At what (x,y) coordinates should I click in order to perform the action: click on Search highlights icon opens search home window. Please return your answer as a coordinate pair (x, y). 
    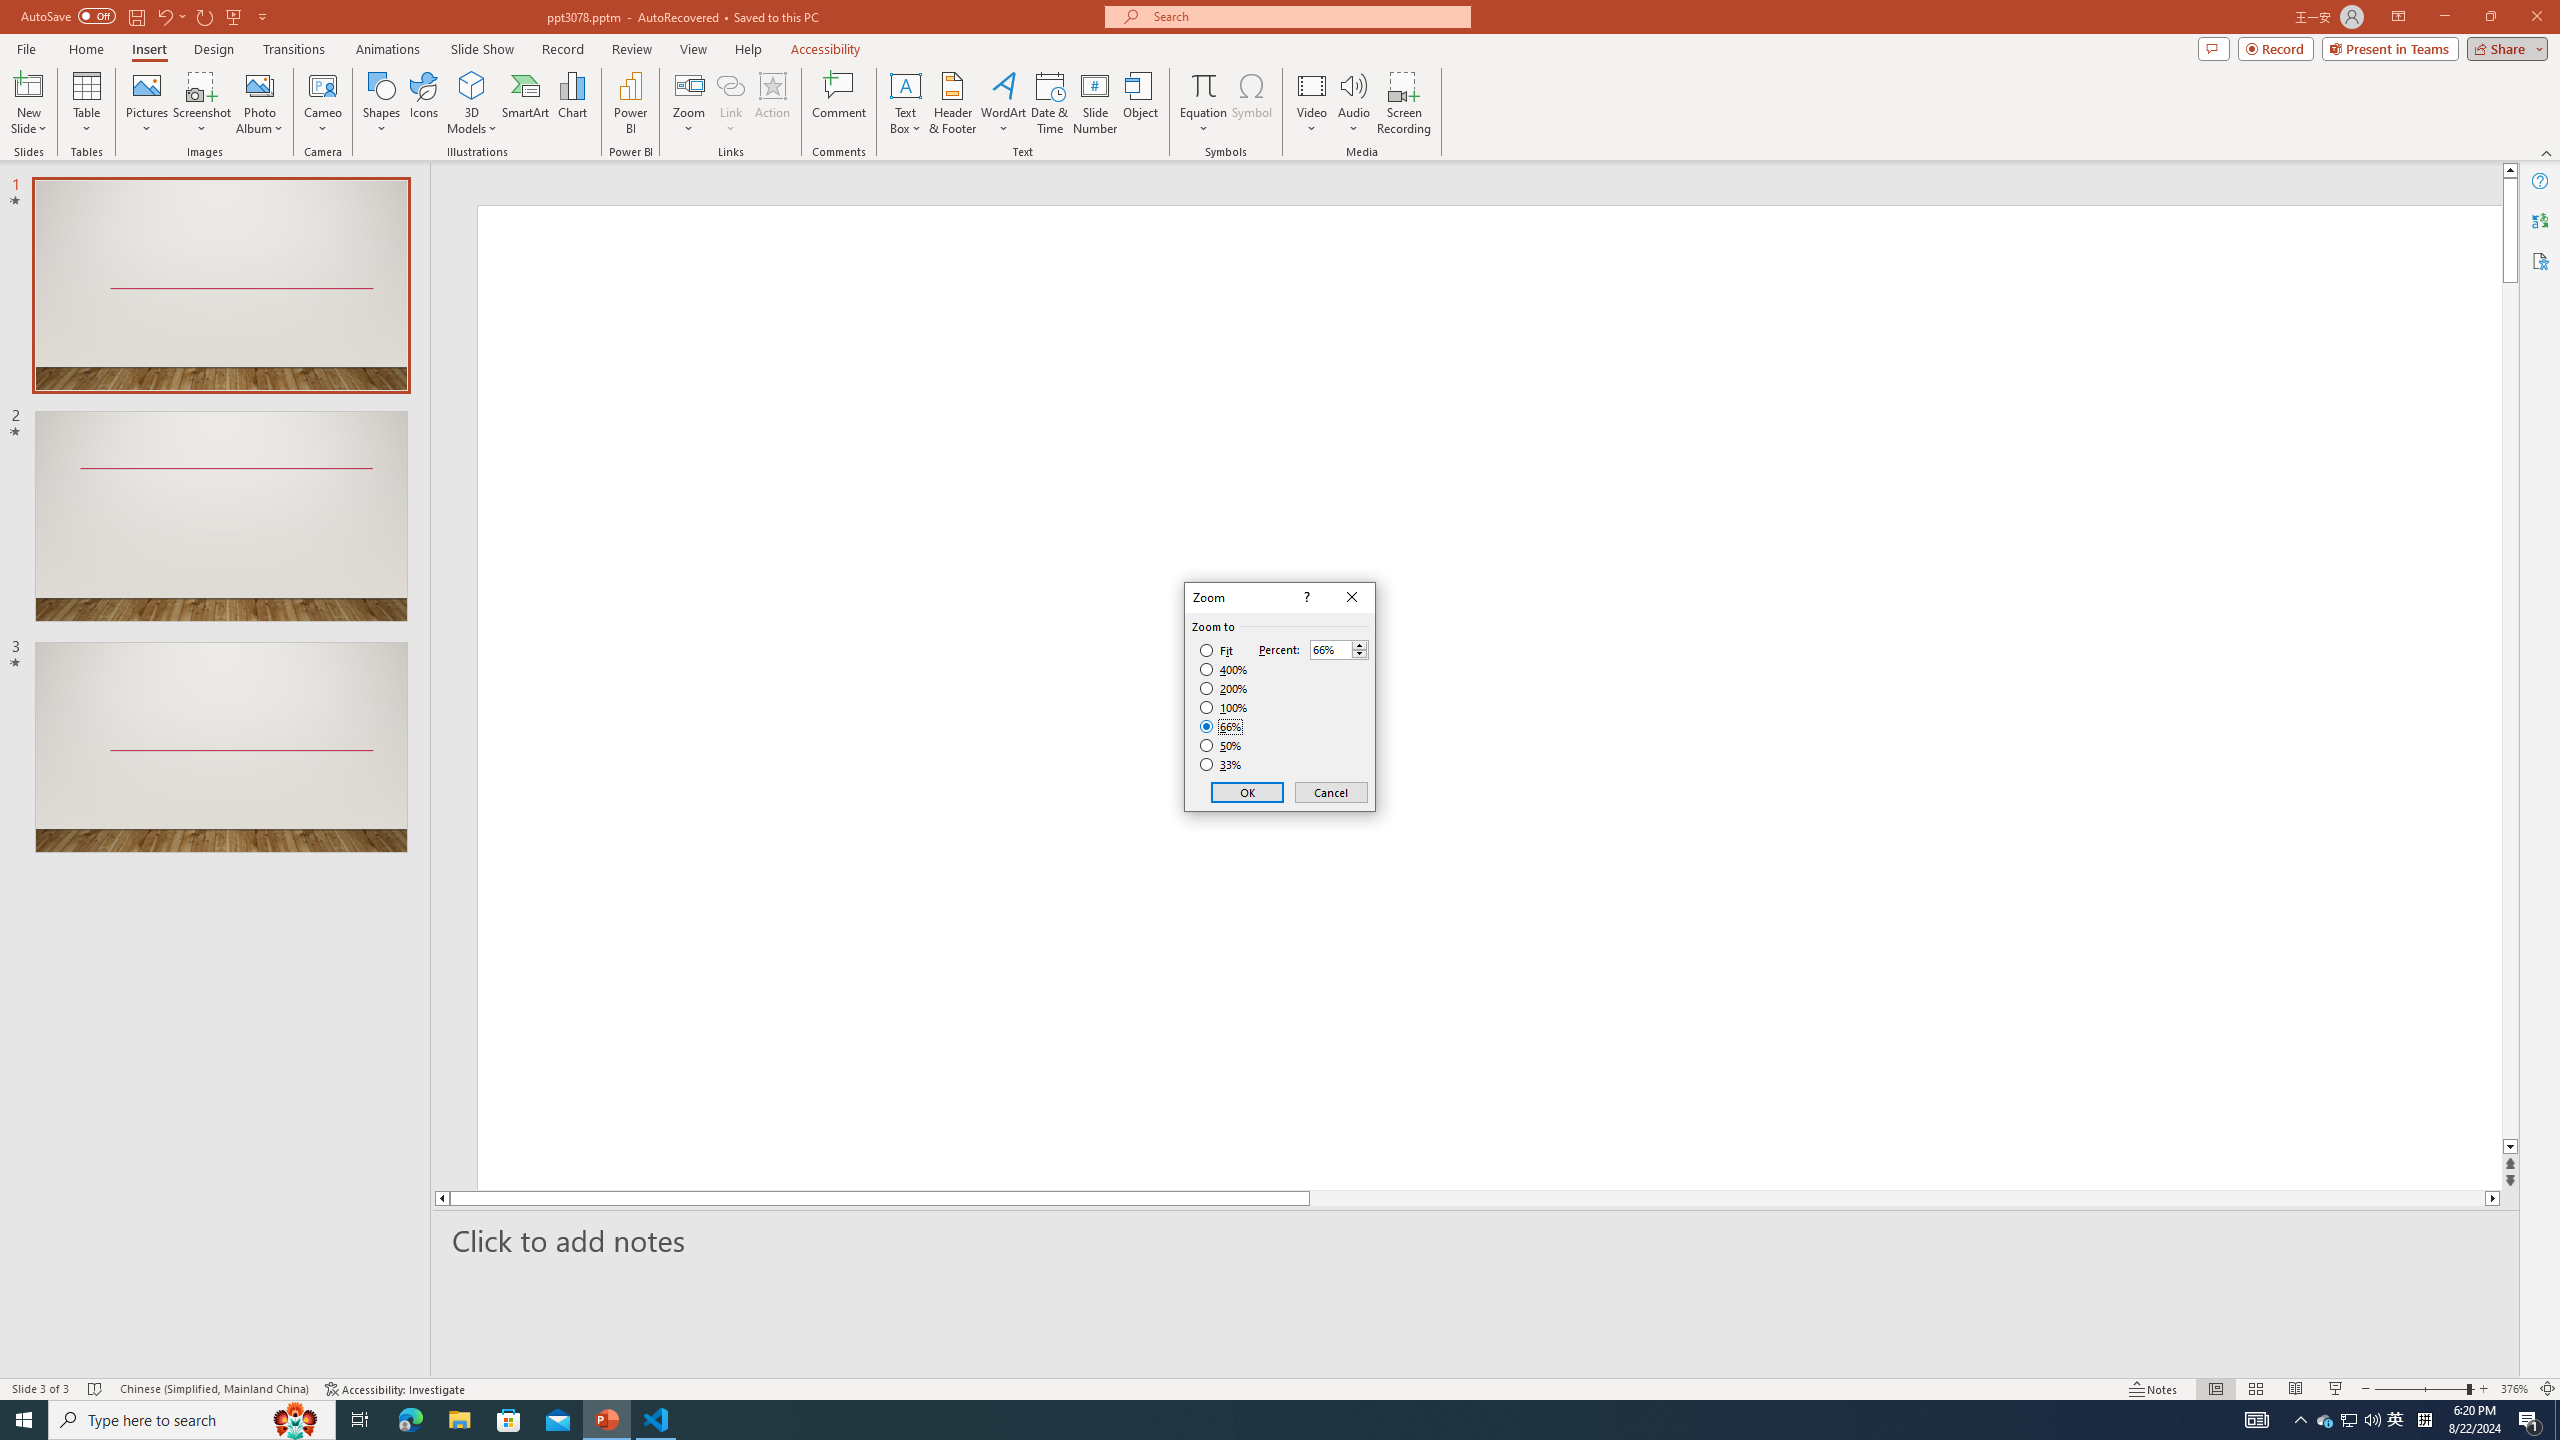
    Looking at the image, I should click on (2301, 1420).